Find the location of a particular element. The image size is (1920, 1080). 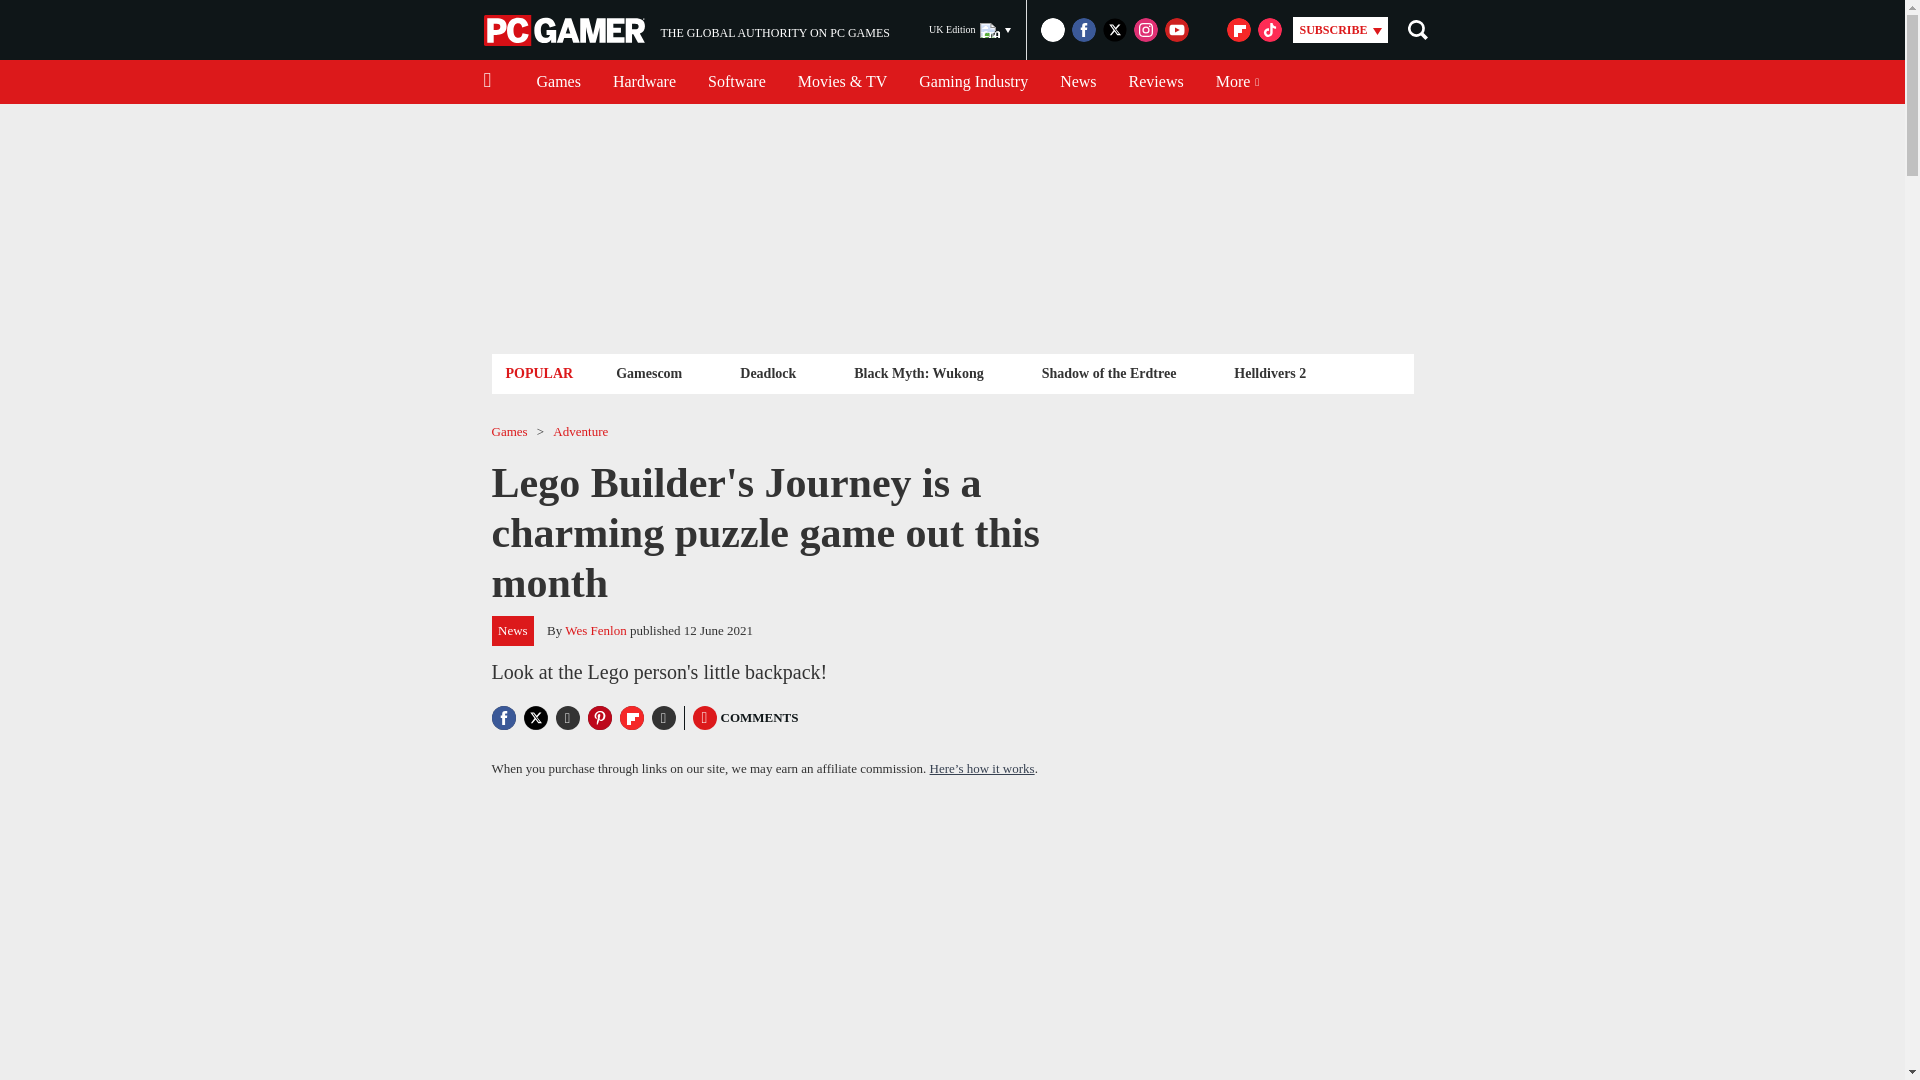

Games is located at coordinates (970, 30).